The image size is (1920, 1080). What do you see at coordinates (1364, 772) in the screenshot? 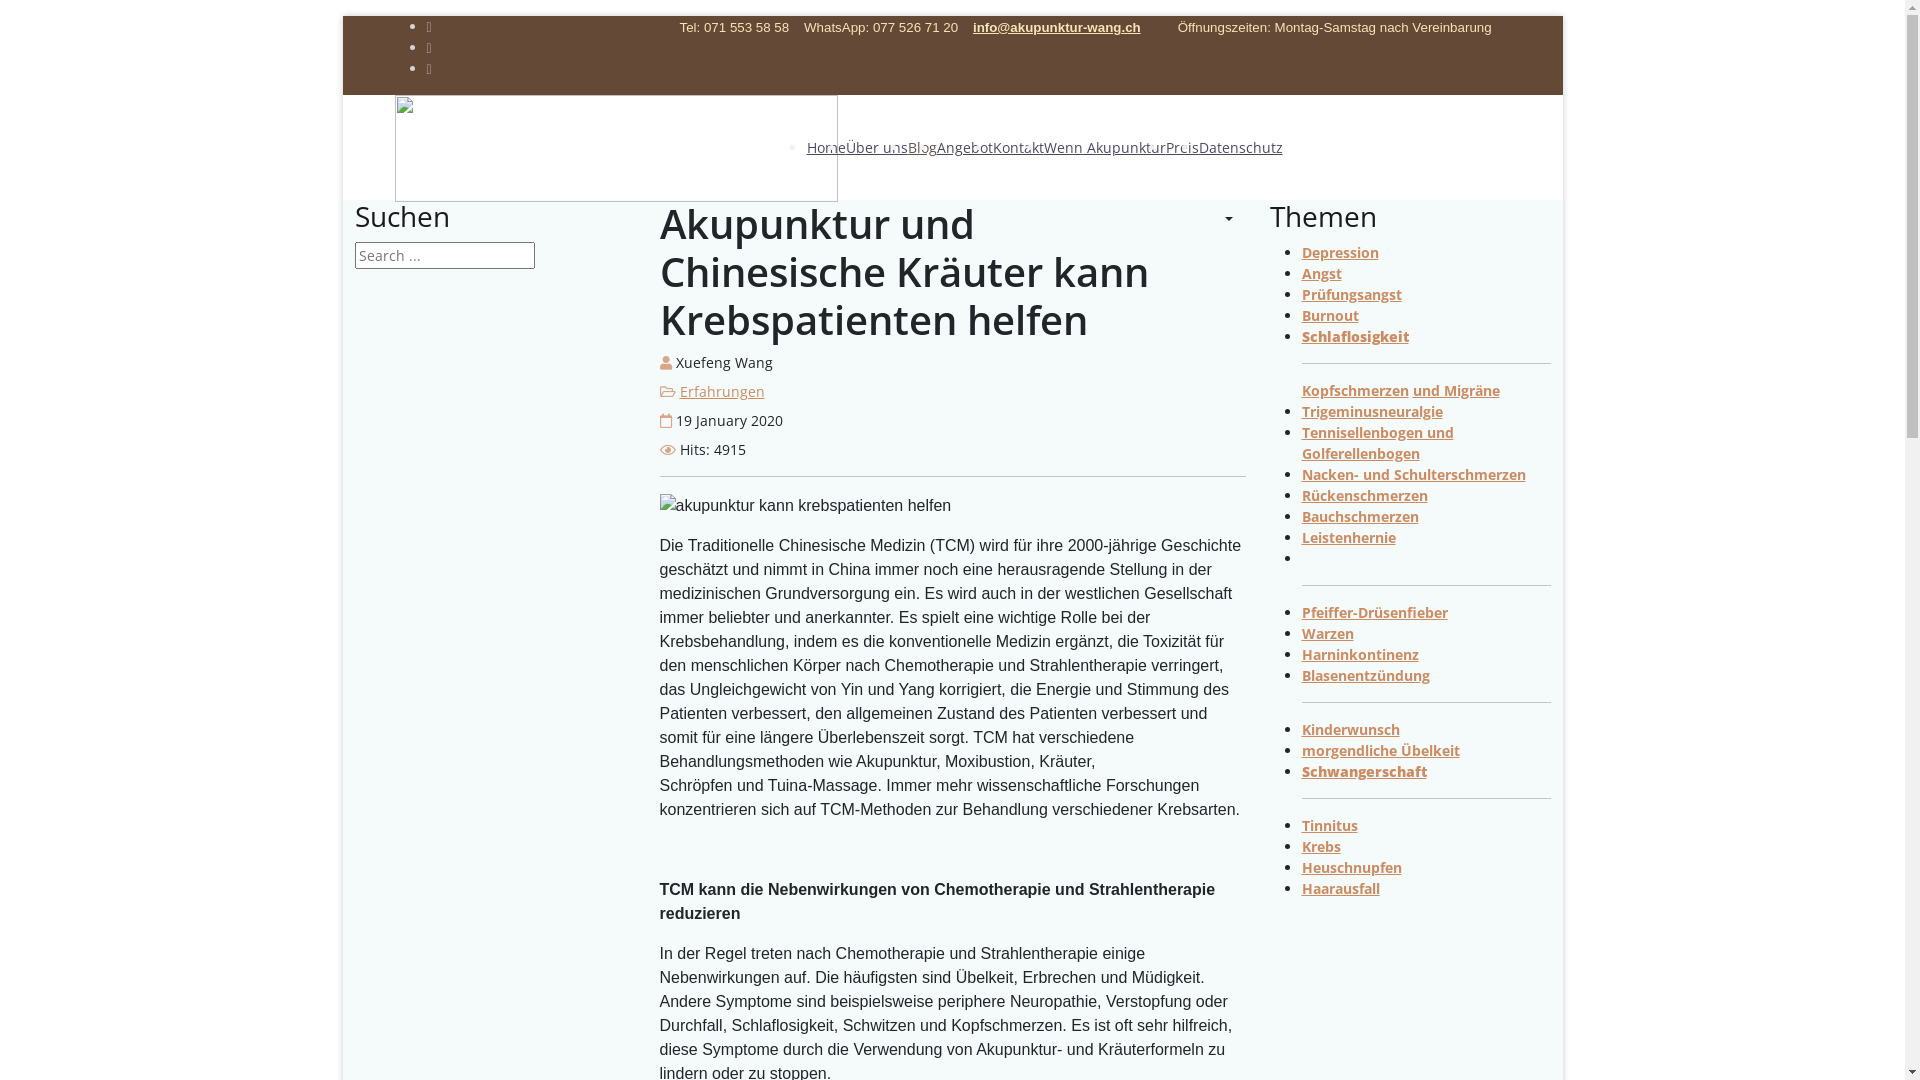
I see `Schwangerschaft` at bounding box center [1364, 772].